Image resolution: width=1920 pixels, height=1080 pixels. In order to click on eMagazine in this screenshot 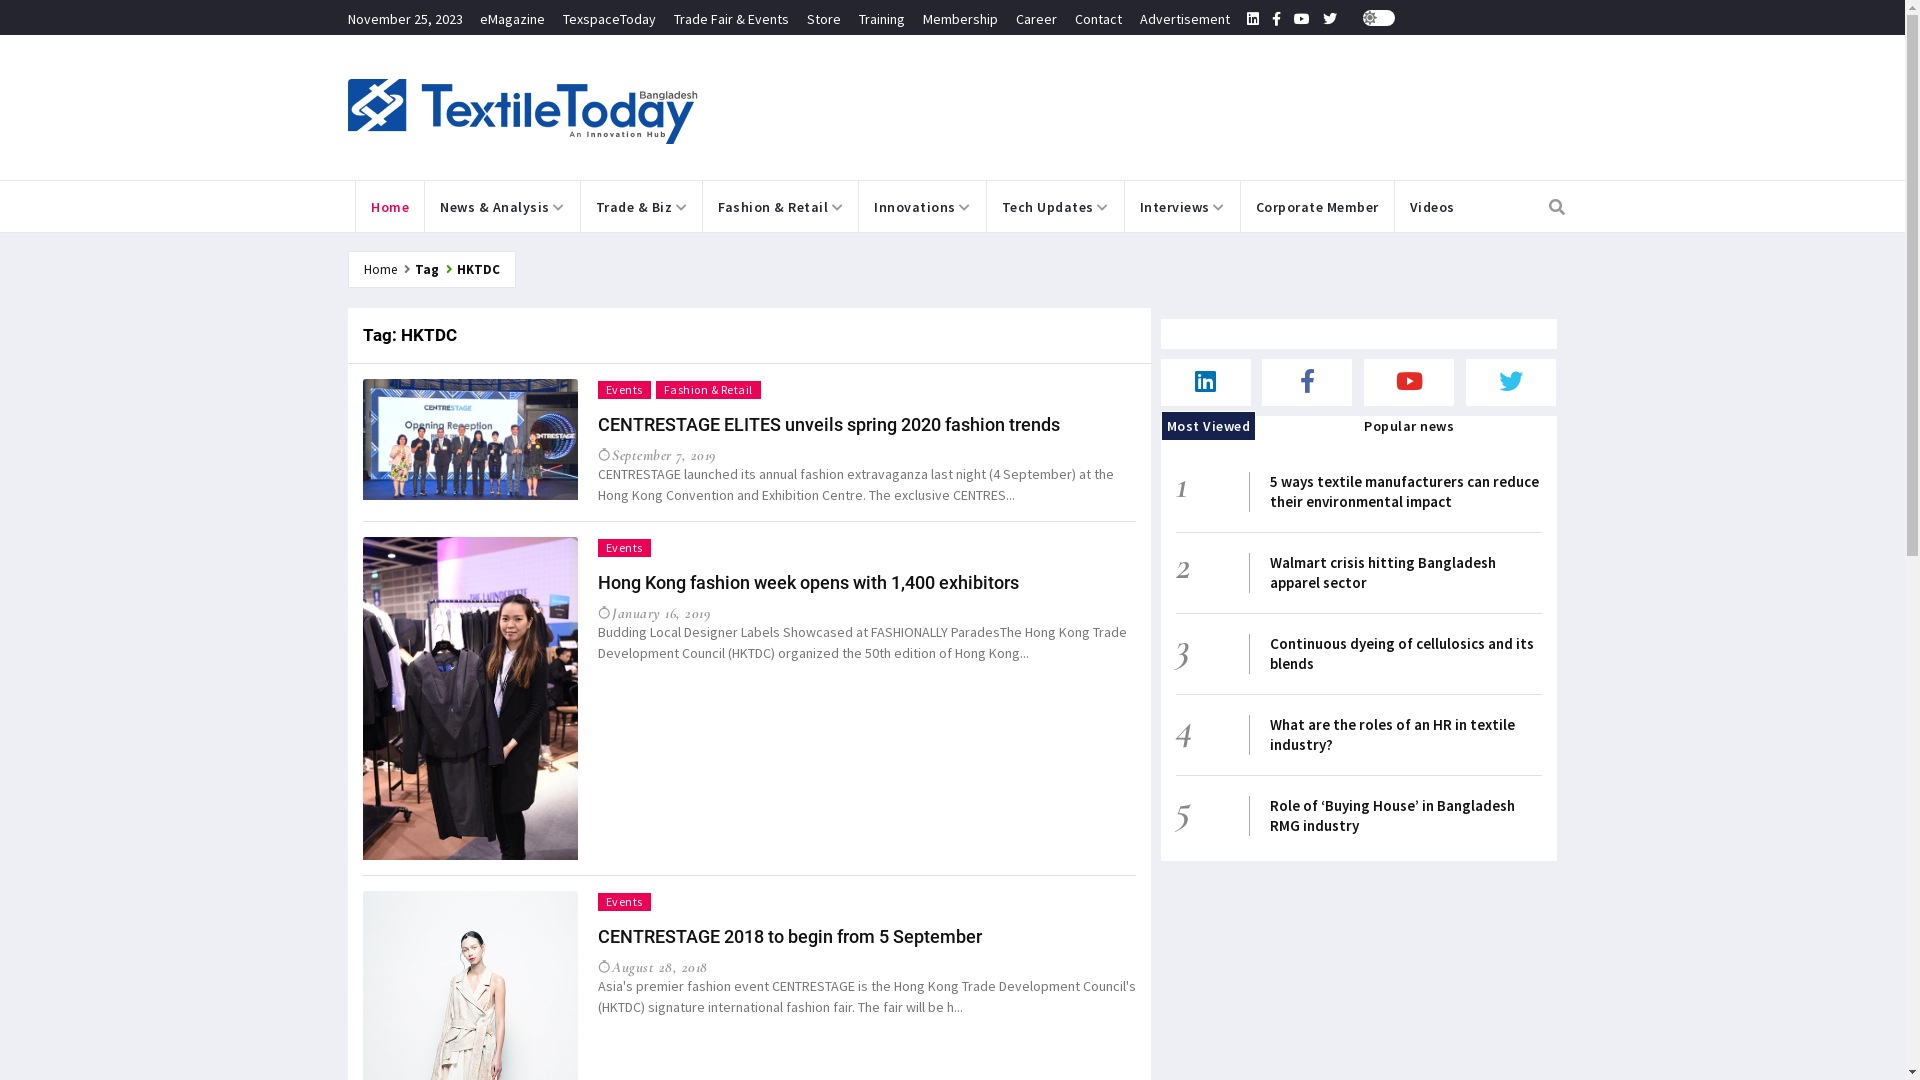, I will do `click(512, 19)`.